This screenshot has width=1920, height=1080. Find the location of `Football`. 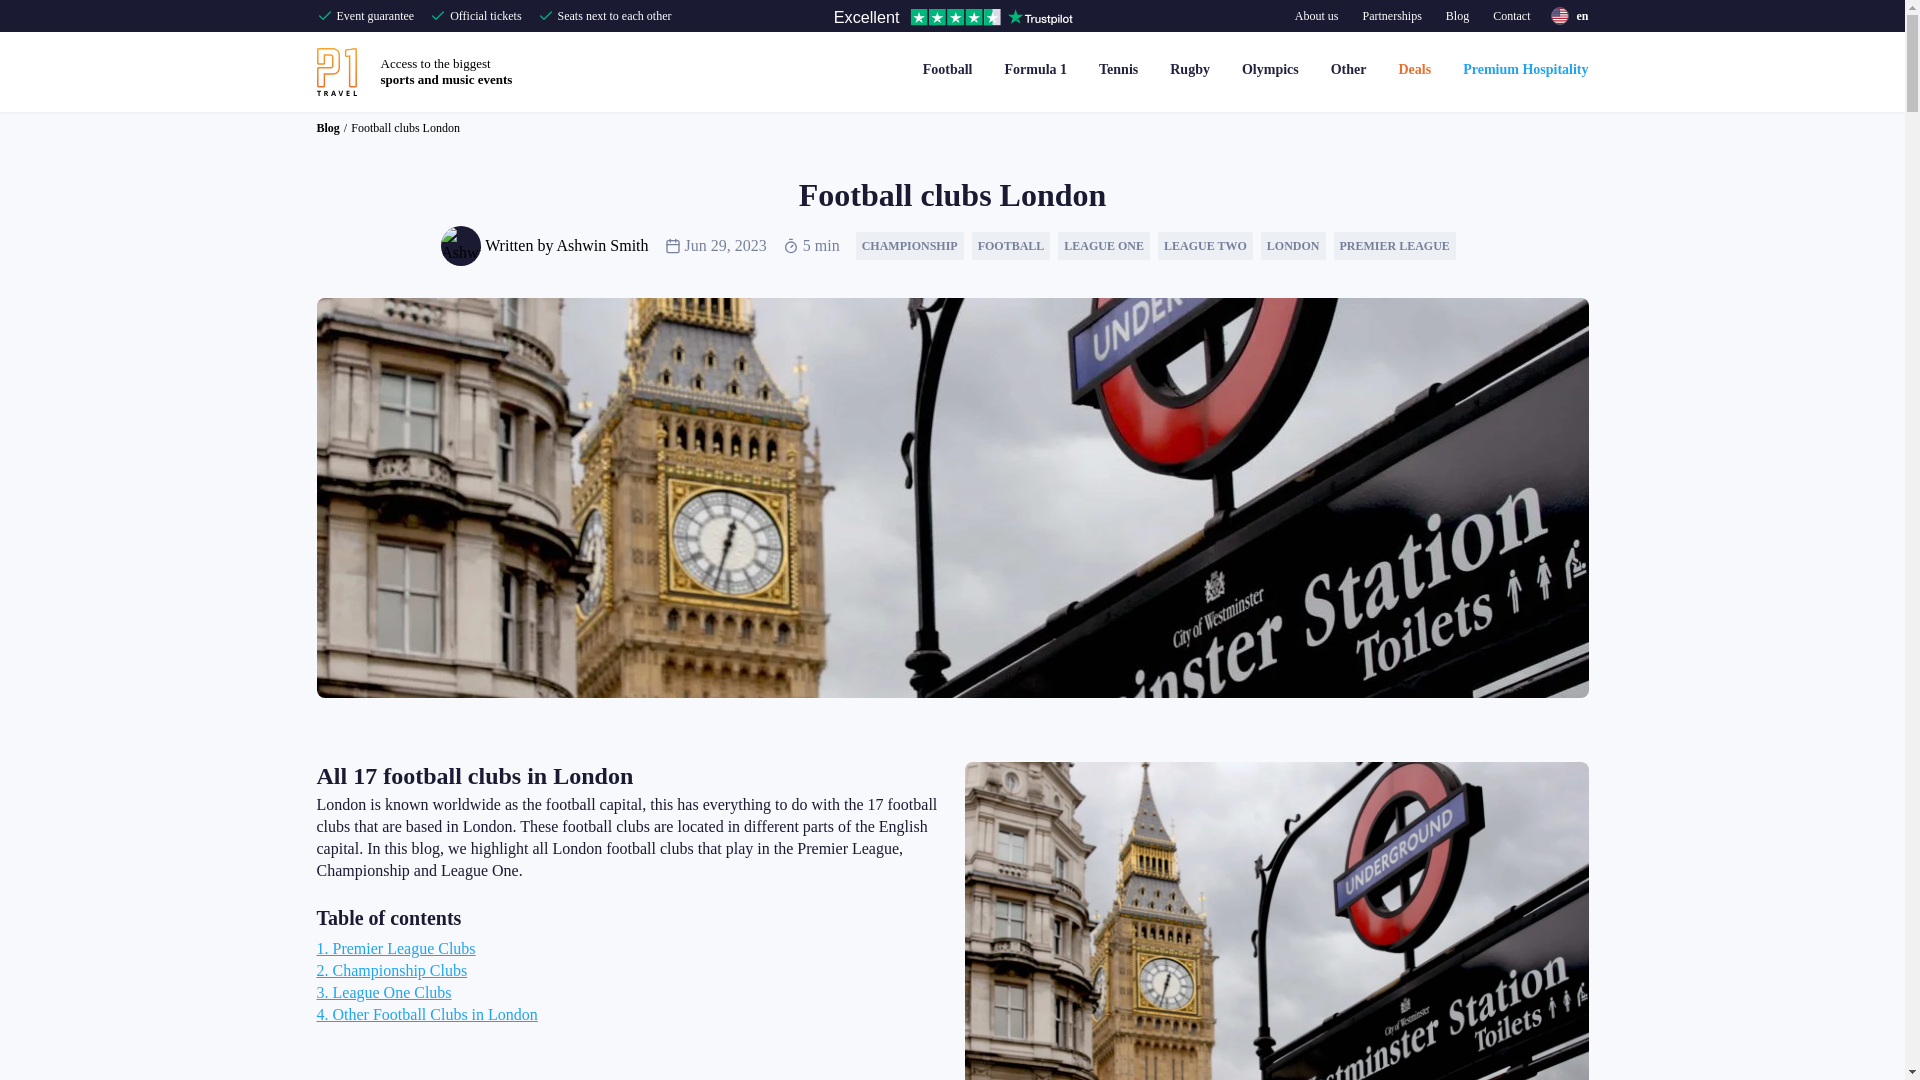

Football is located at coordinates (947, 70).